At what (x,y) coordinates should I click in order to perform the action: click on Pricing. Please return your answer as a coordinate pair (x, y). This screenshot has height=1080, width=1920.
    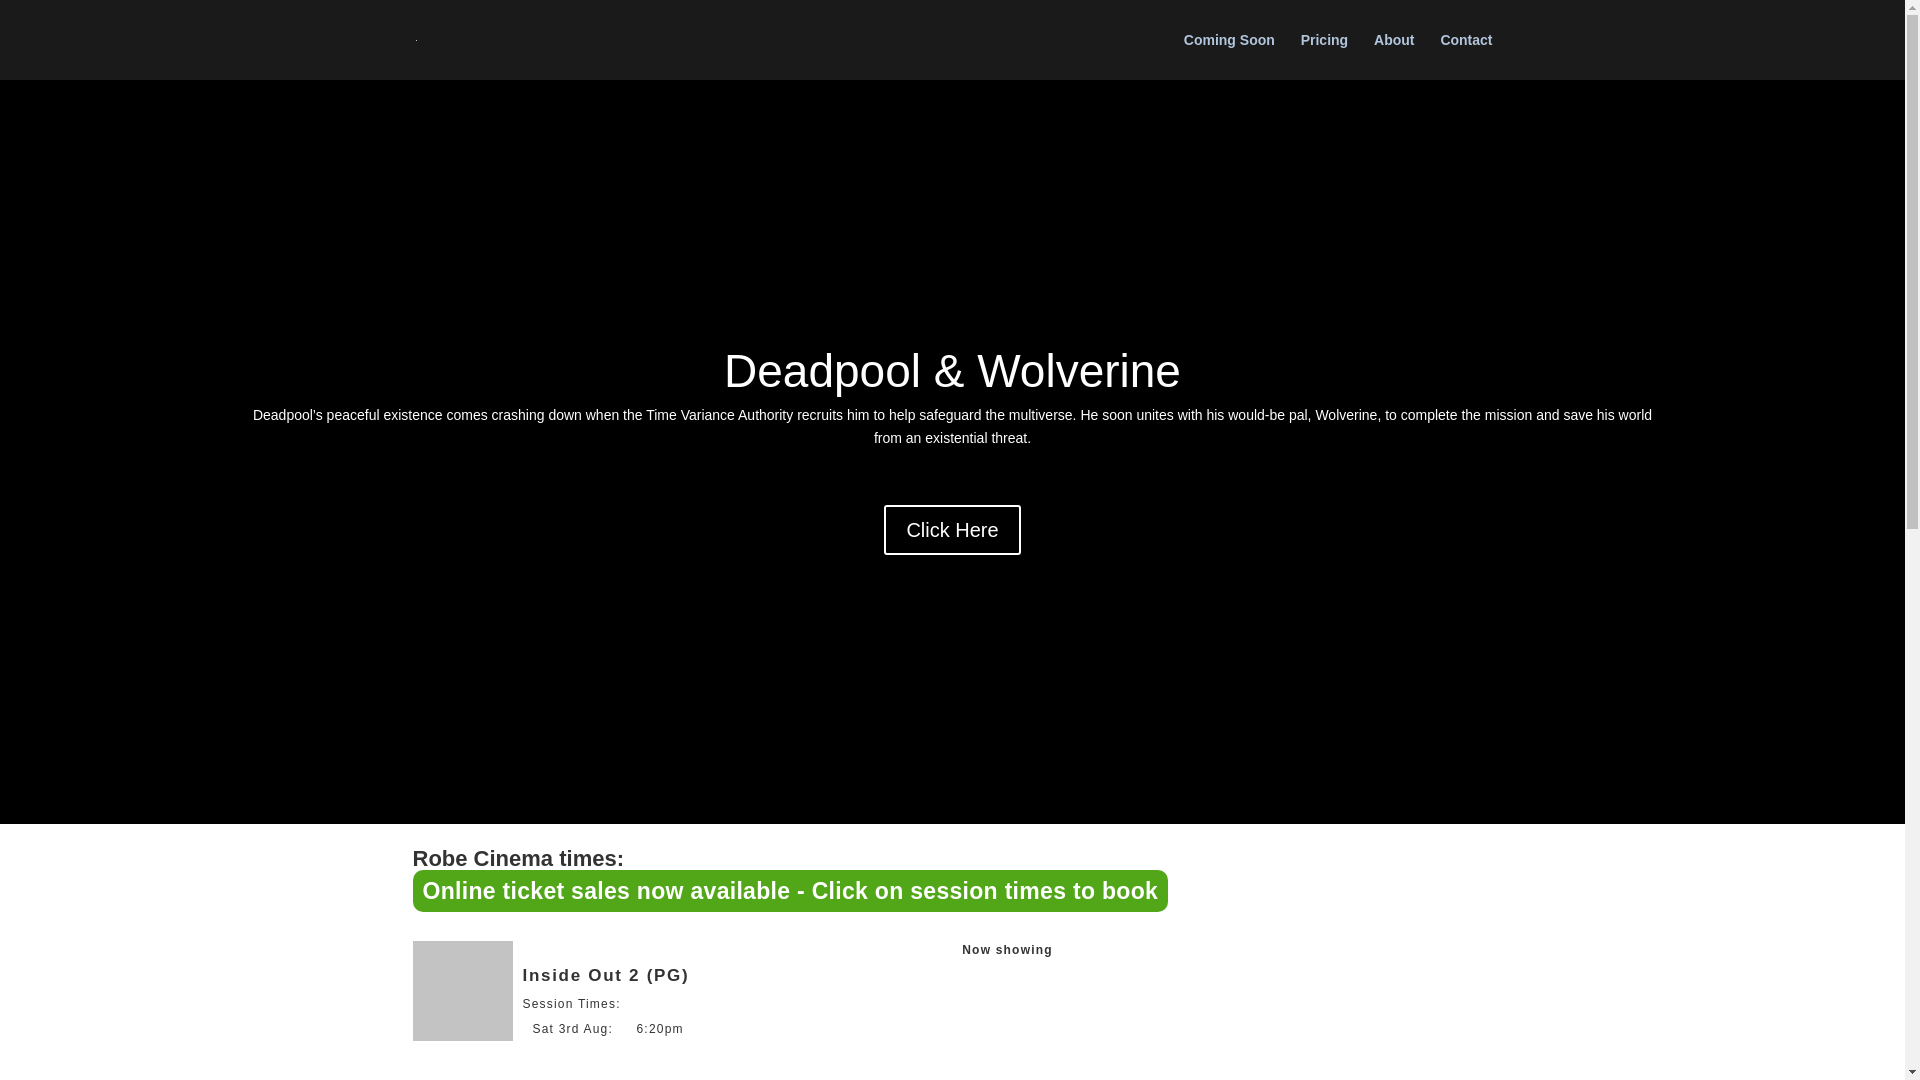
    Looking at the image, I should click on (1324, 56).